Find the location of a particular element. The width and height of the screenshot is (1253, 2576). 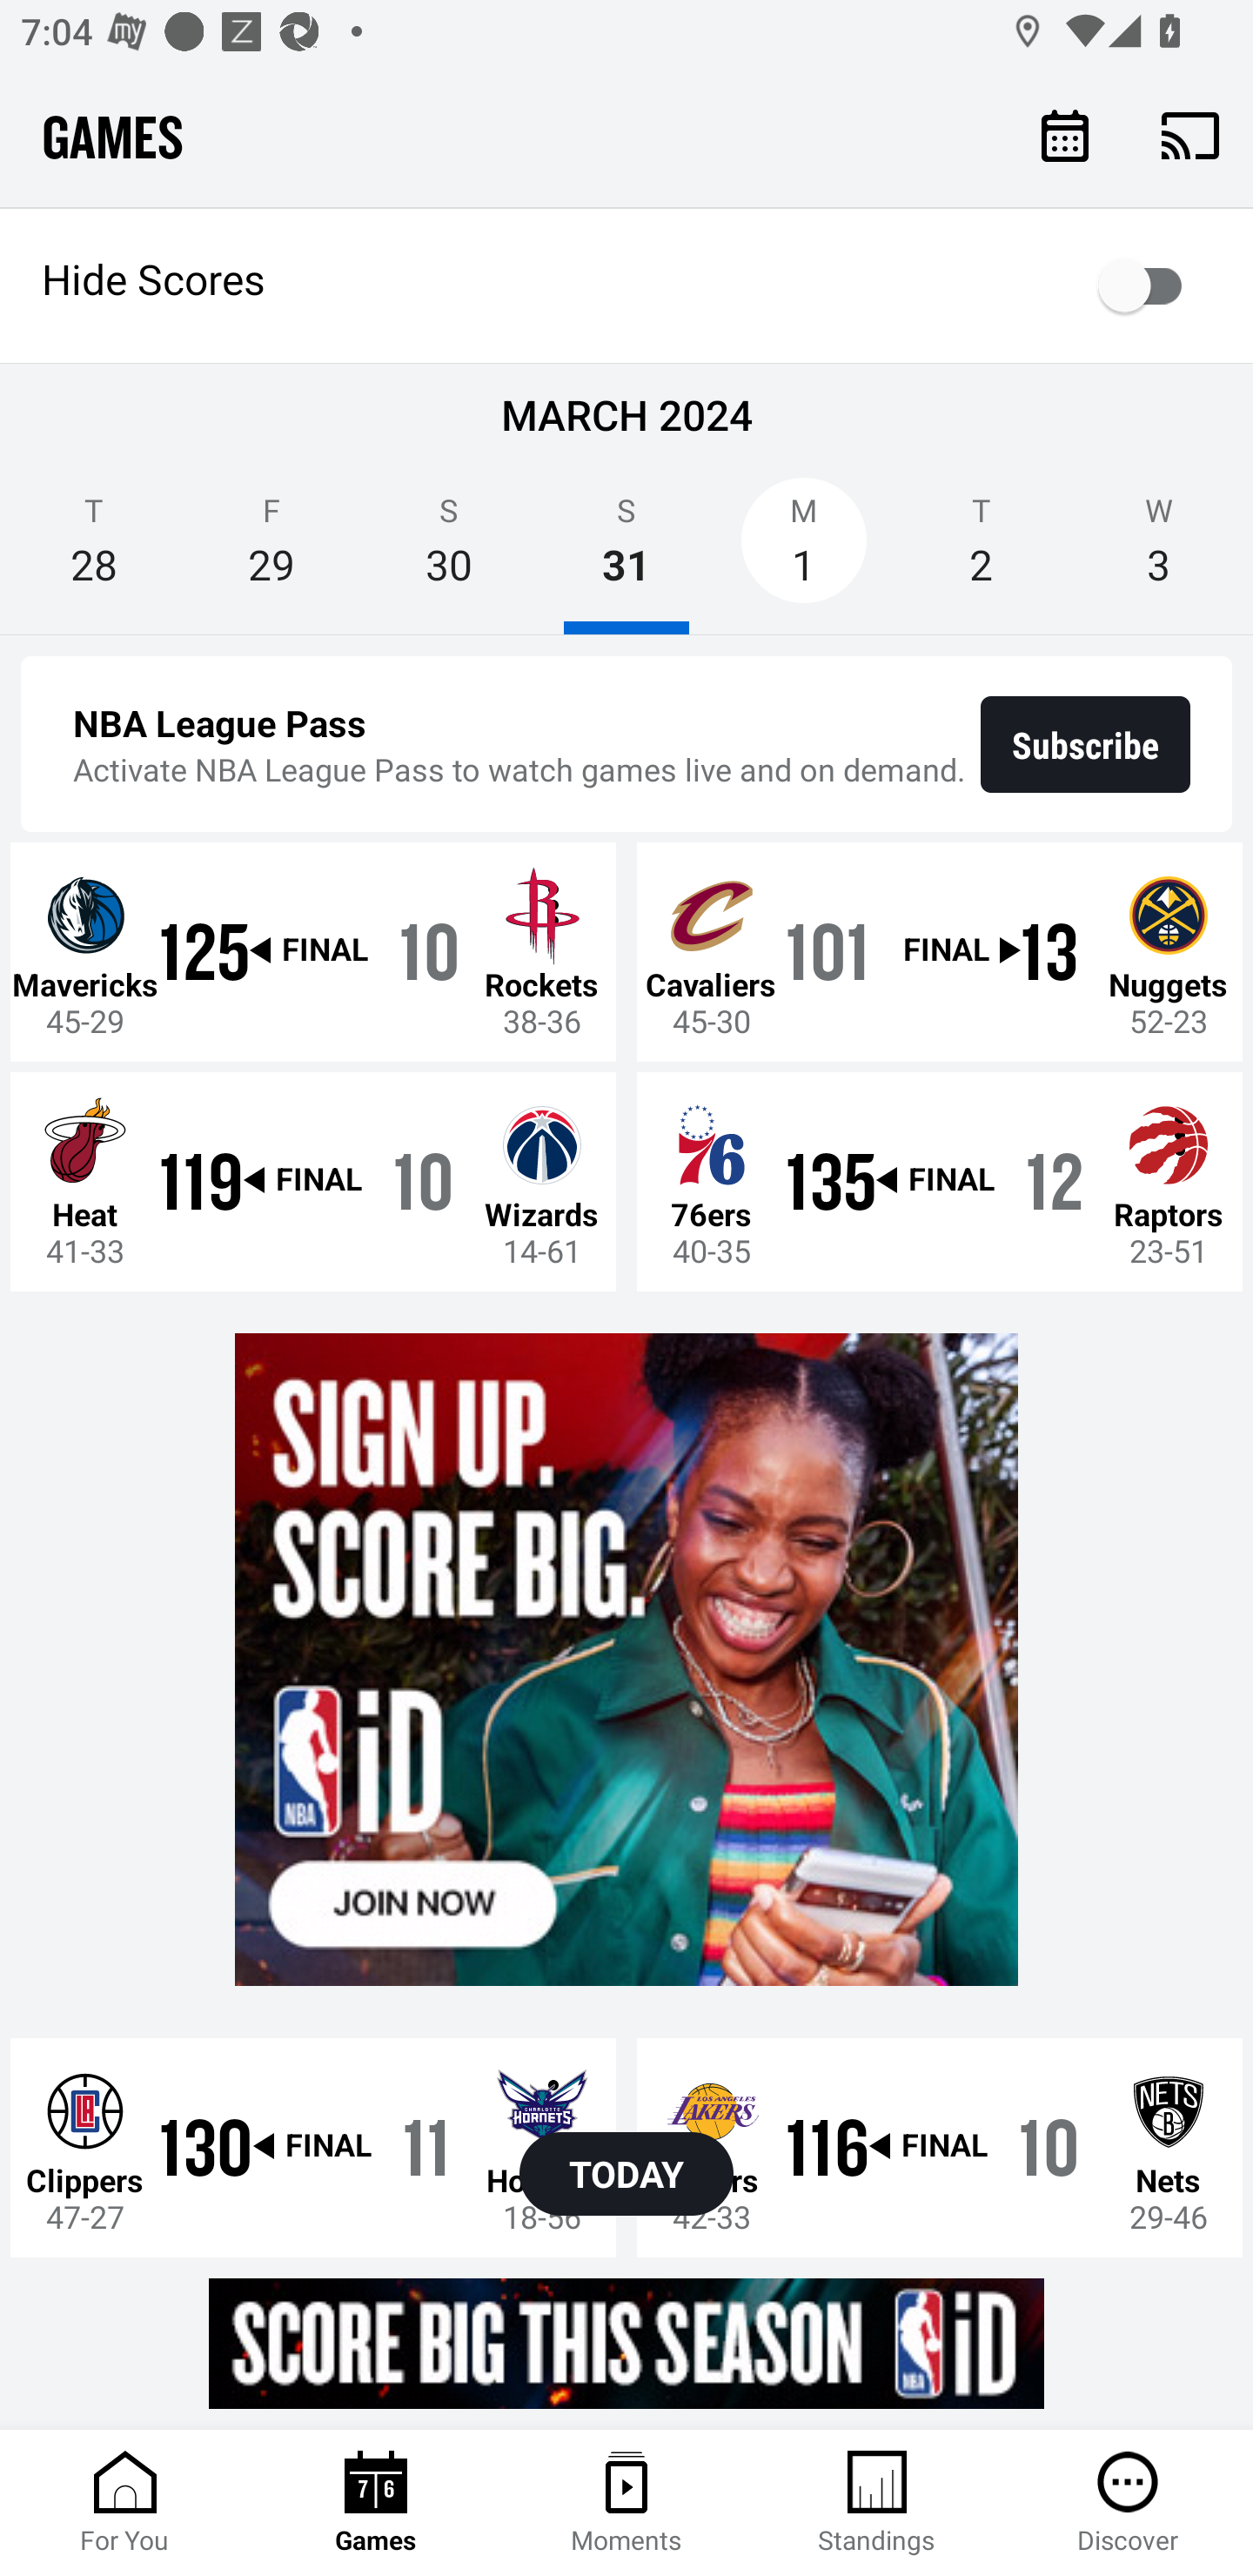

g5nqqygr7owph is located at coordinates (626, 2343).